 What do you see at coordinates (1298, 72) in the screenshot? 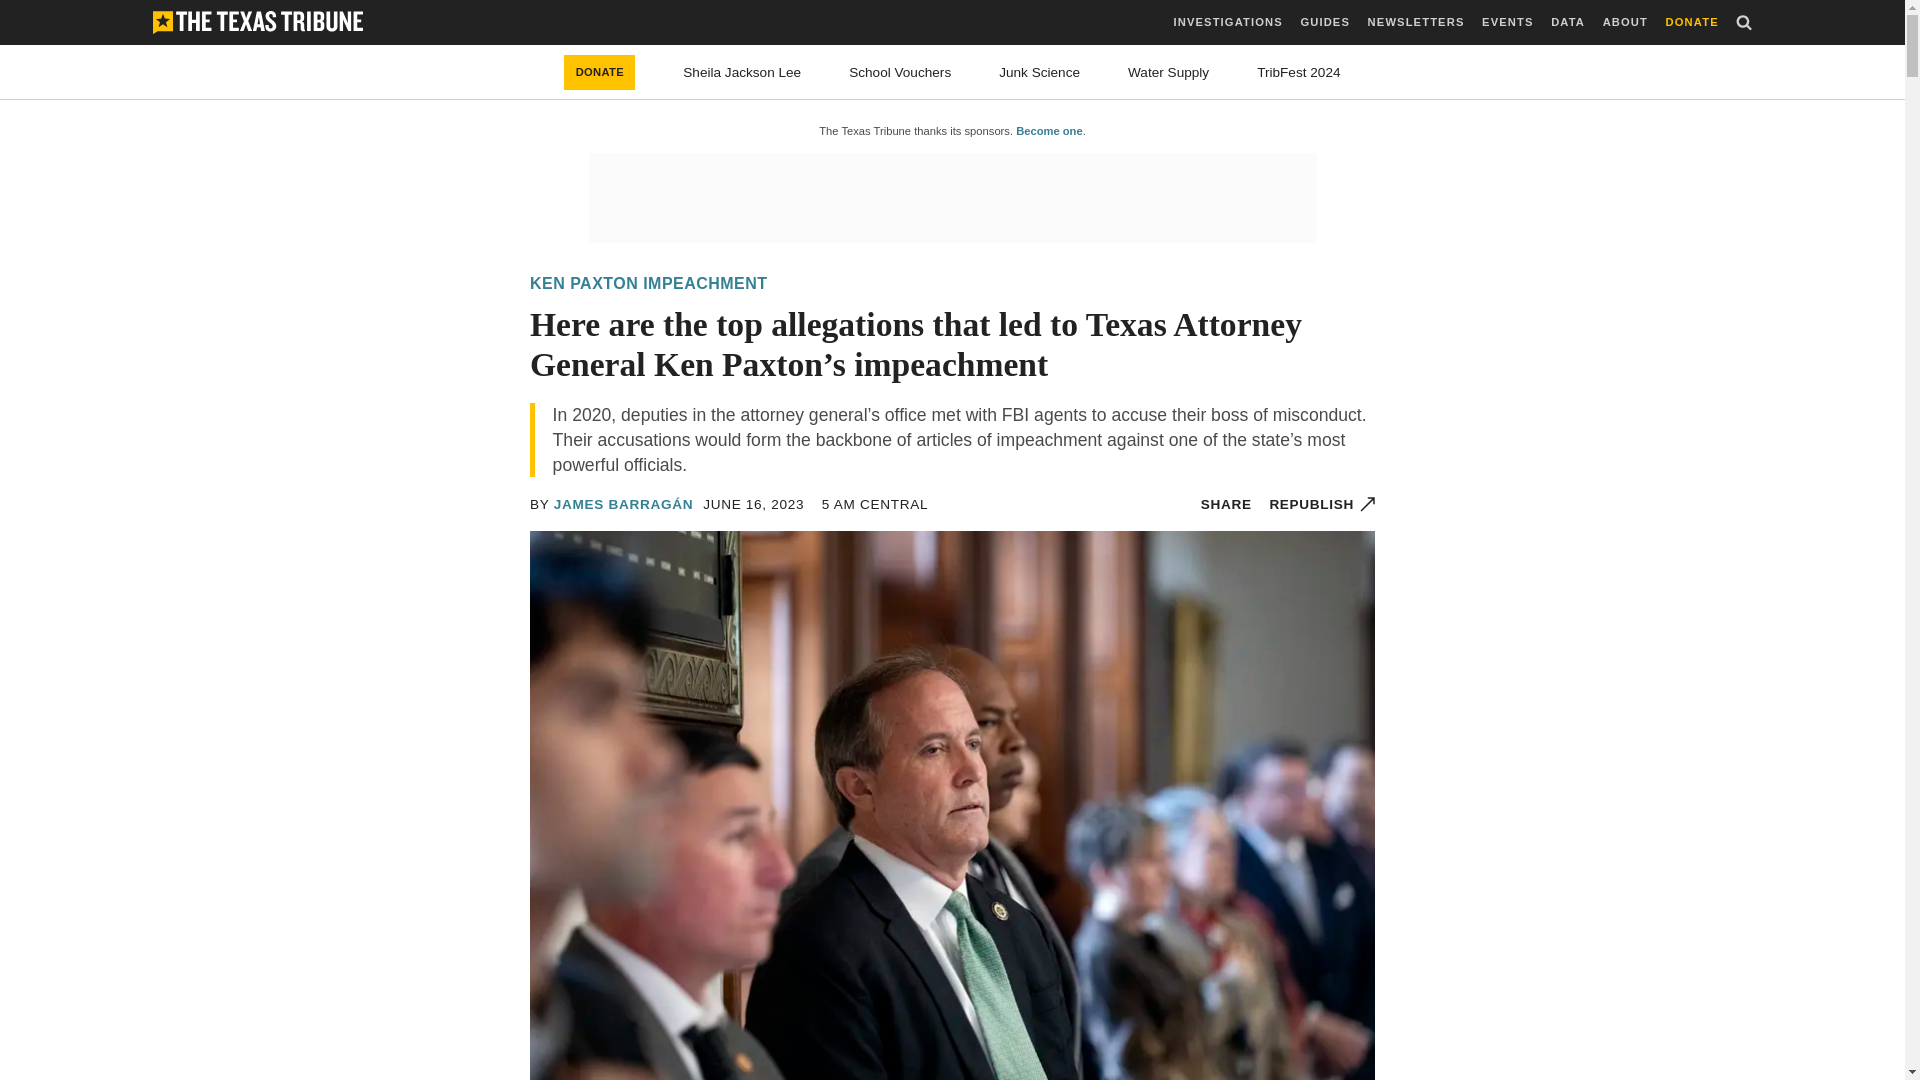
I see `TribFest 2024` at bounding box center [1298, 72].